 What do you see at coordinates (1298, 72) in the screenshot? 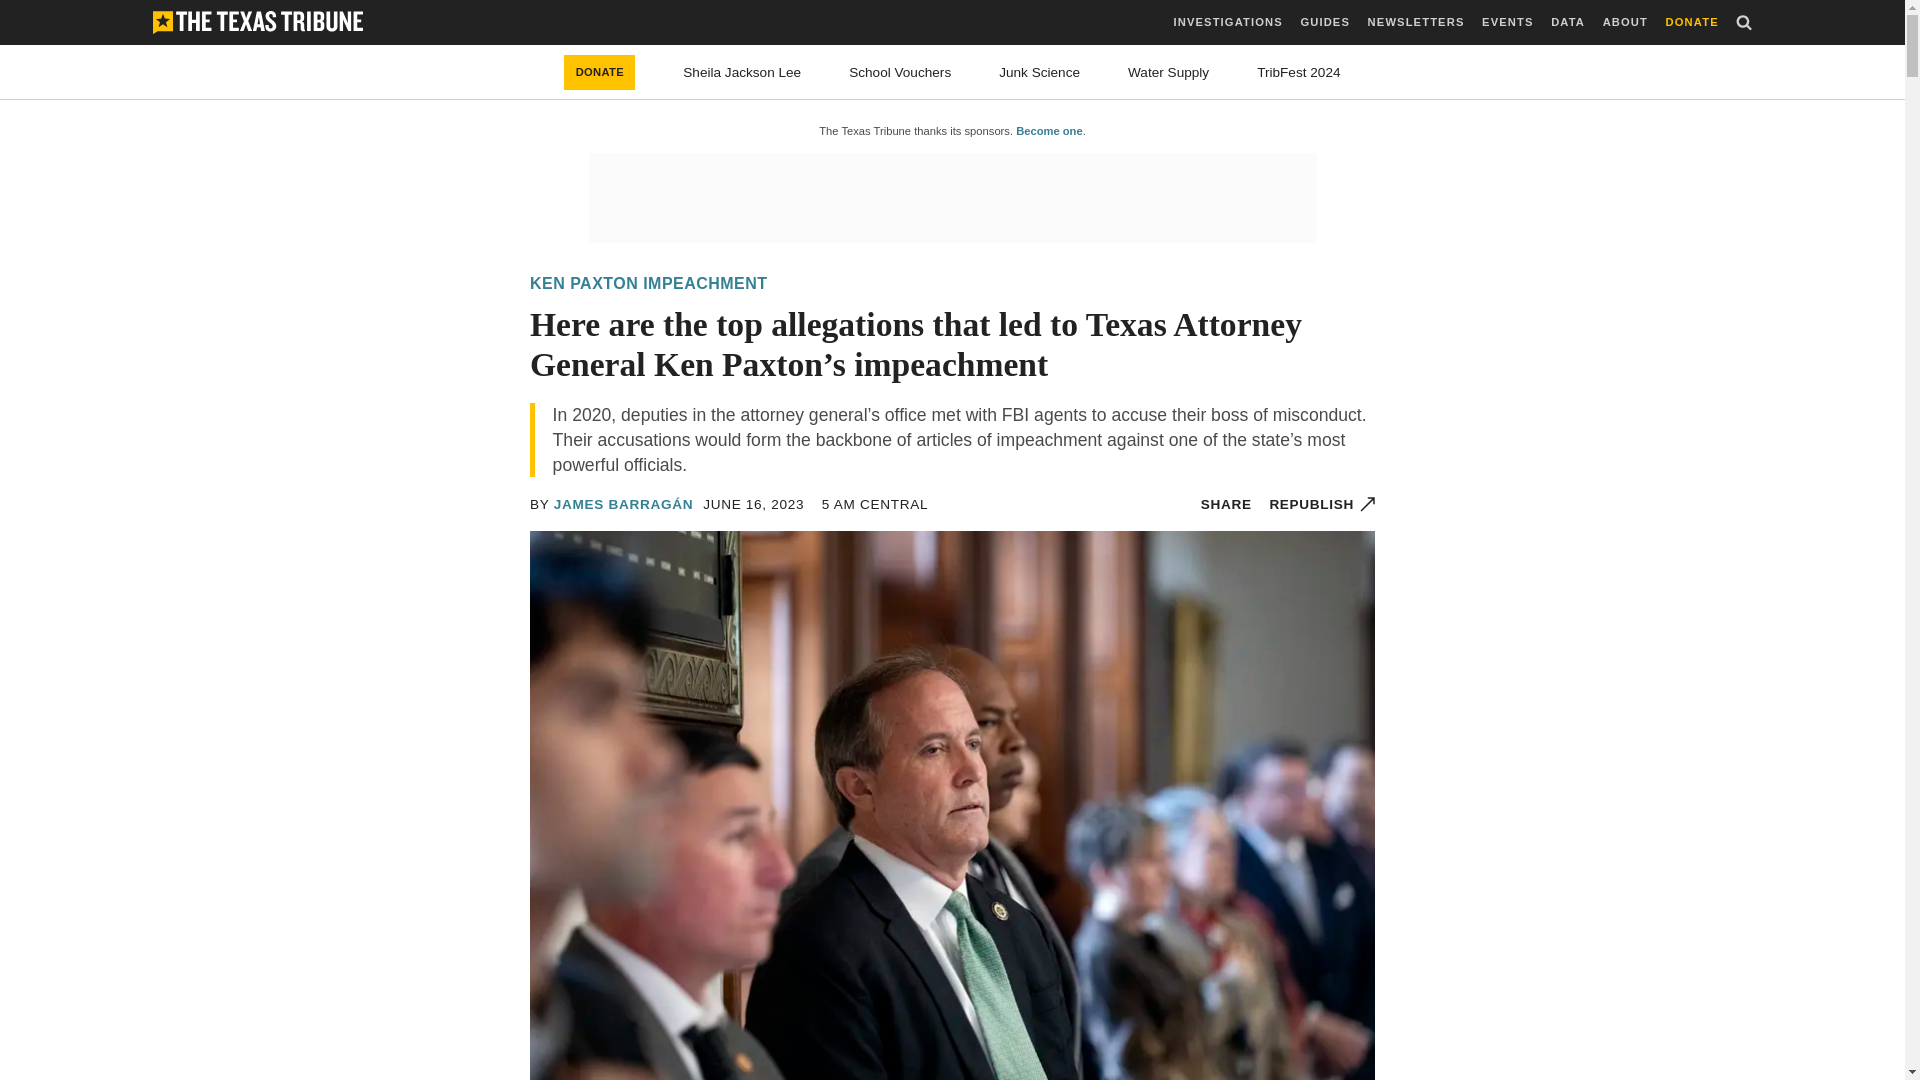
I see `TribFest 2024` at bounding box center [1298, 72].